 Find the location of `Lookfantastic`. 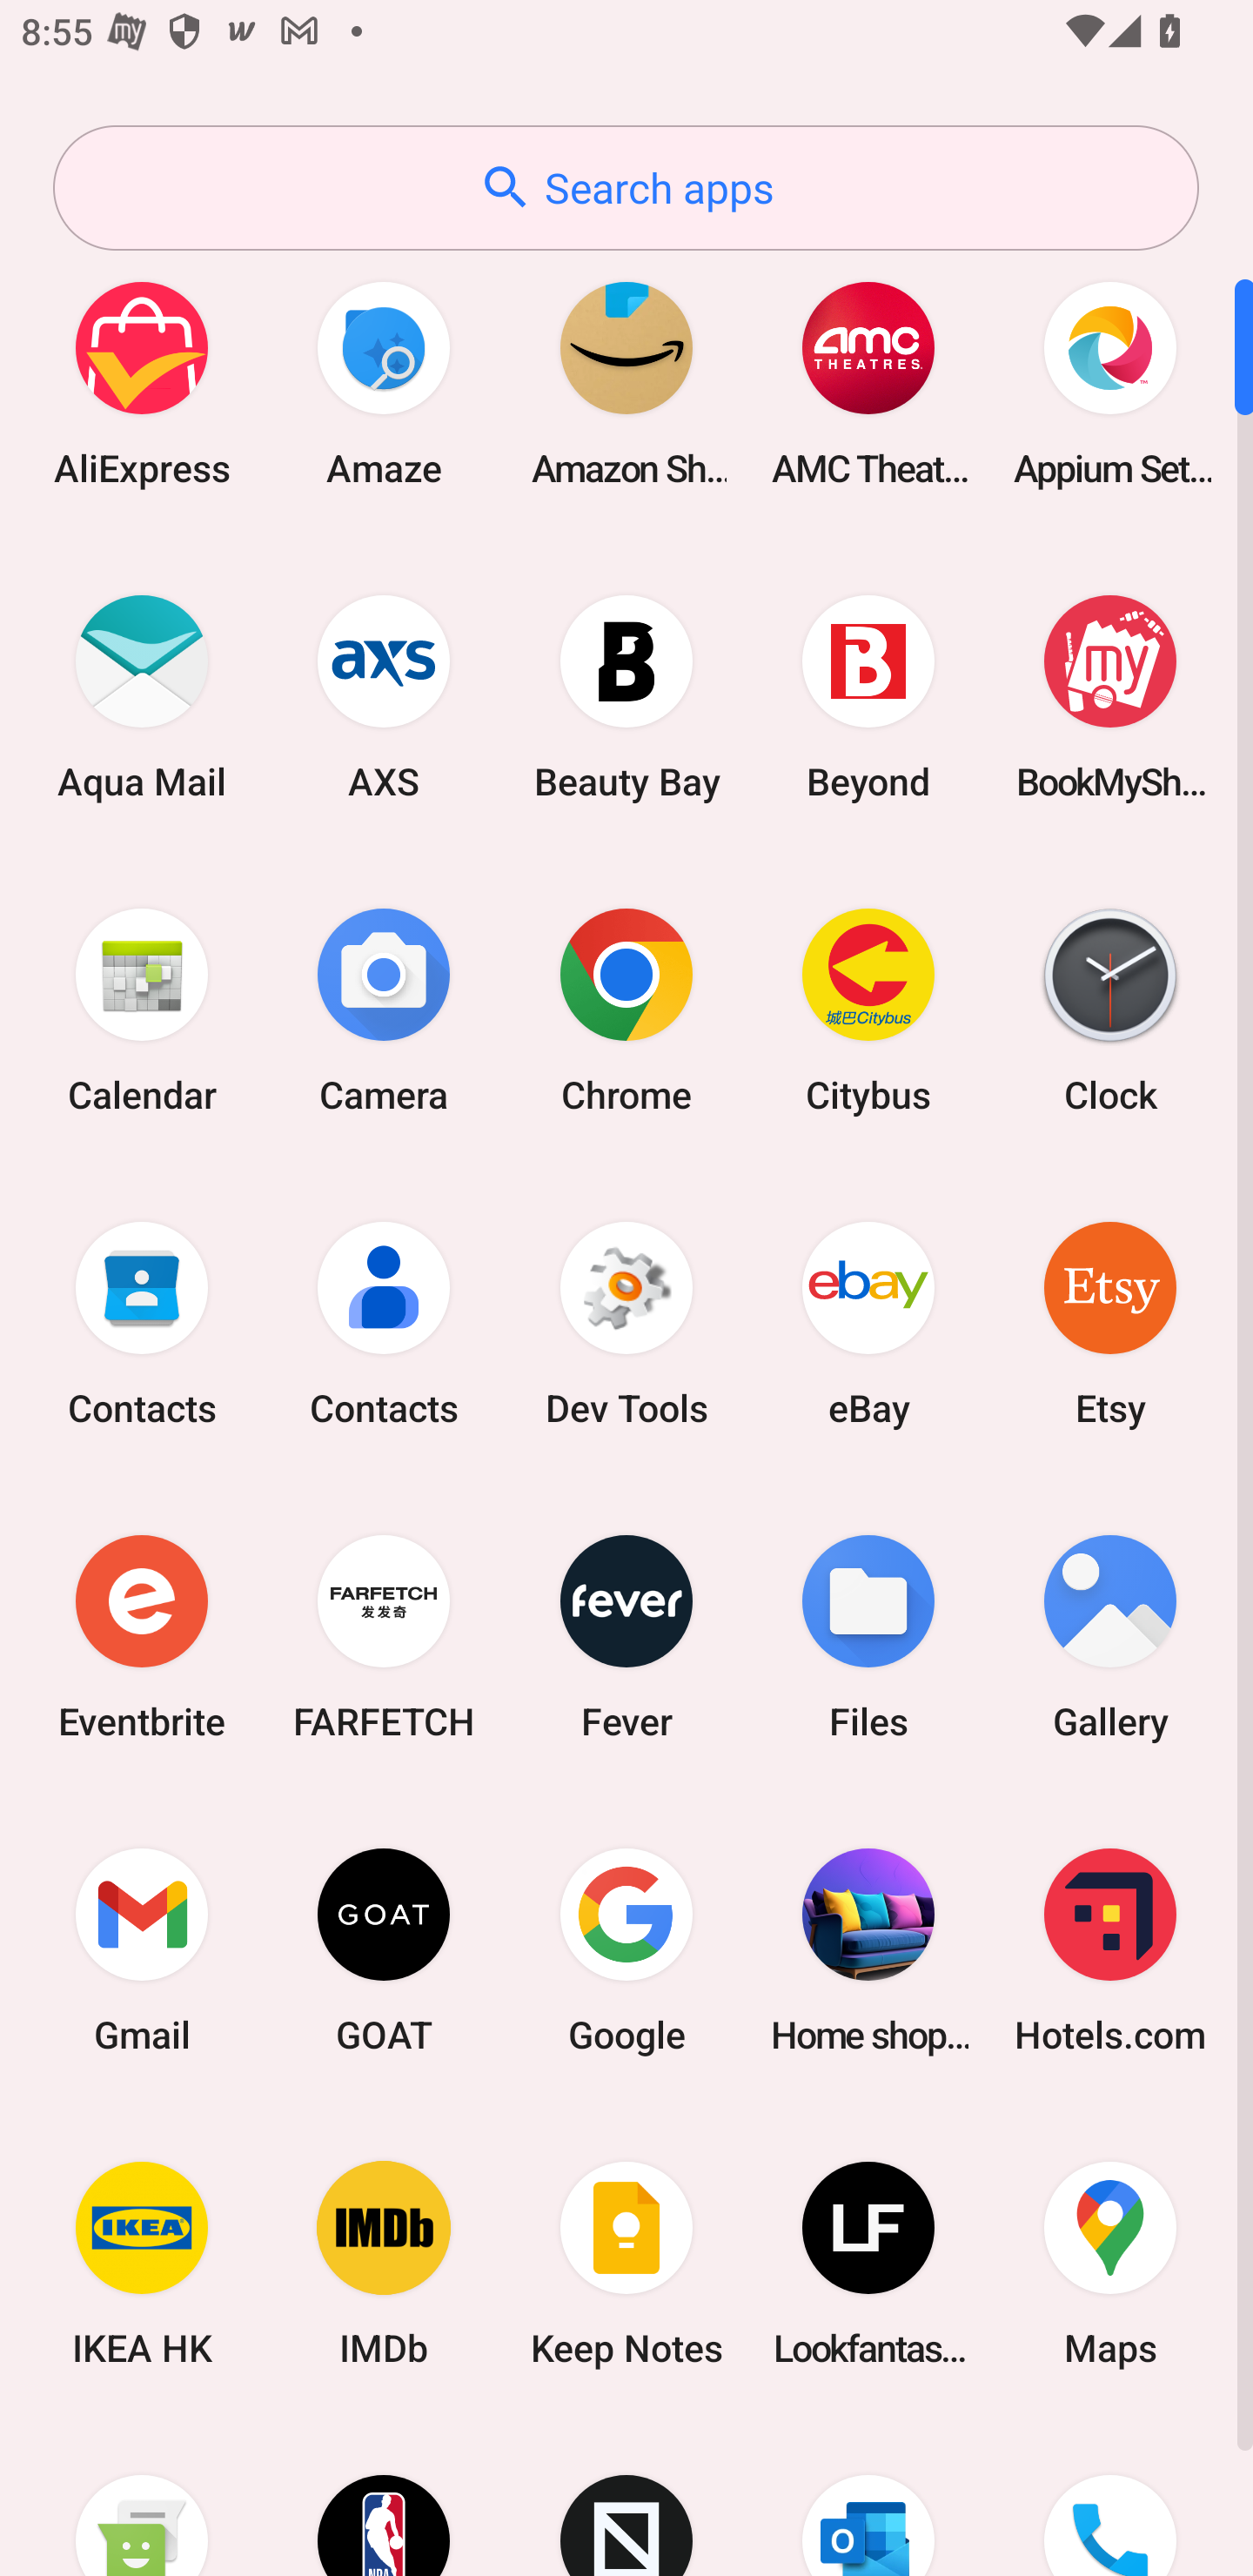

Lookfantastic is located at coordinates (868, 2264).